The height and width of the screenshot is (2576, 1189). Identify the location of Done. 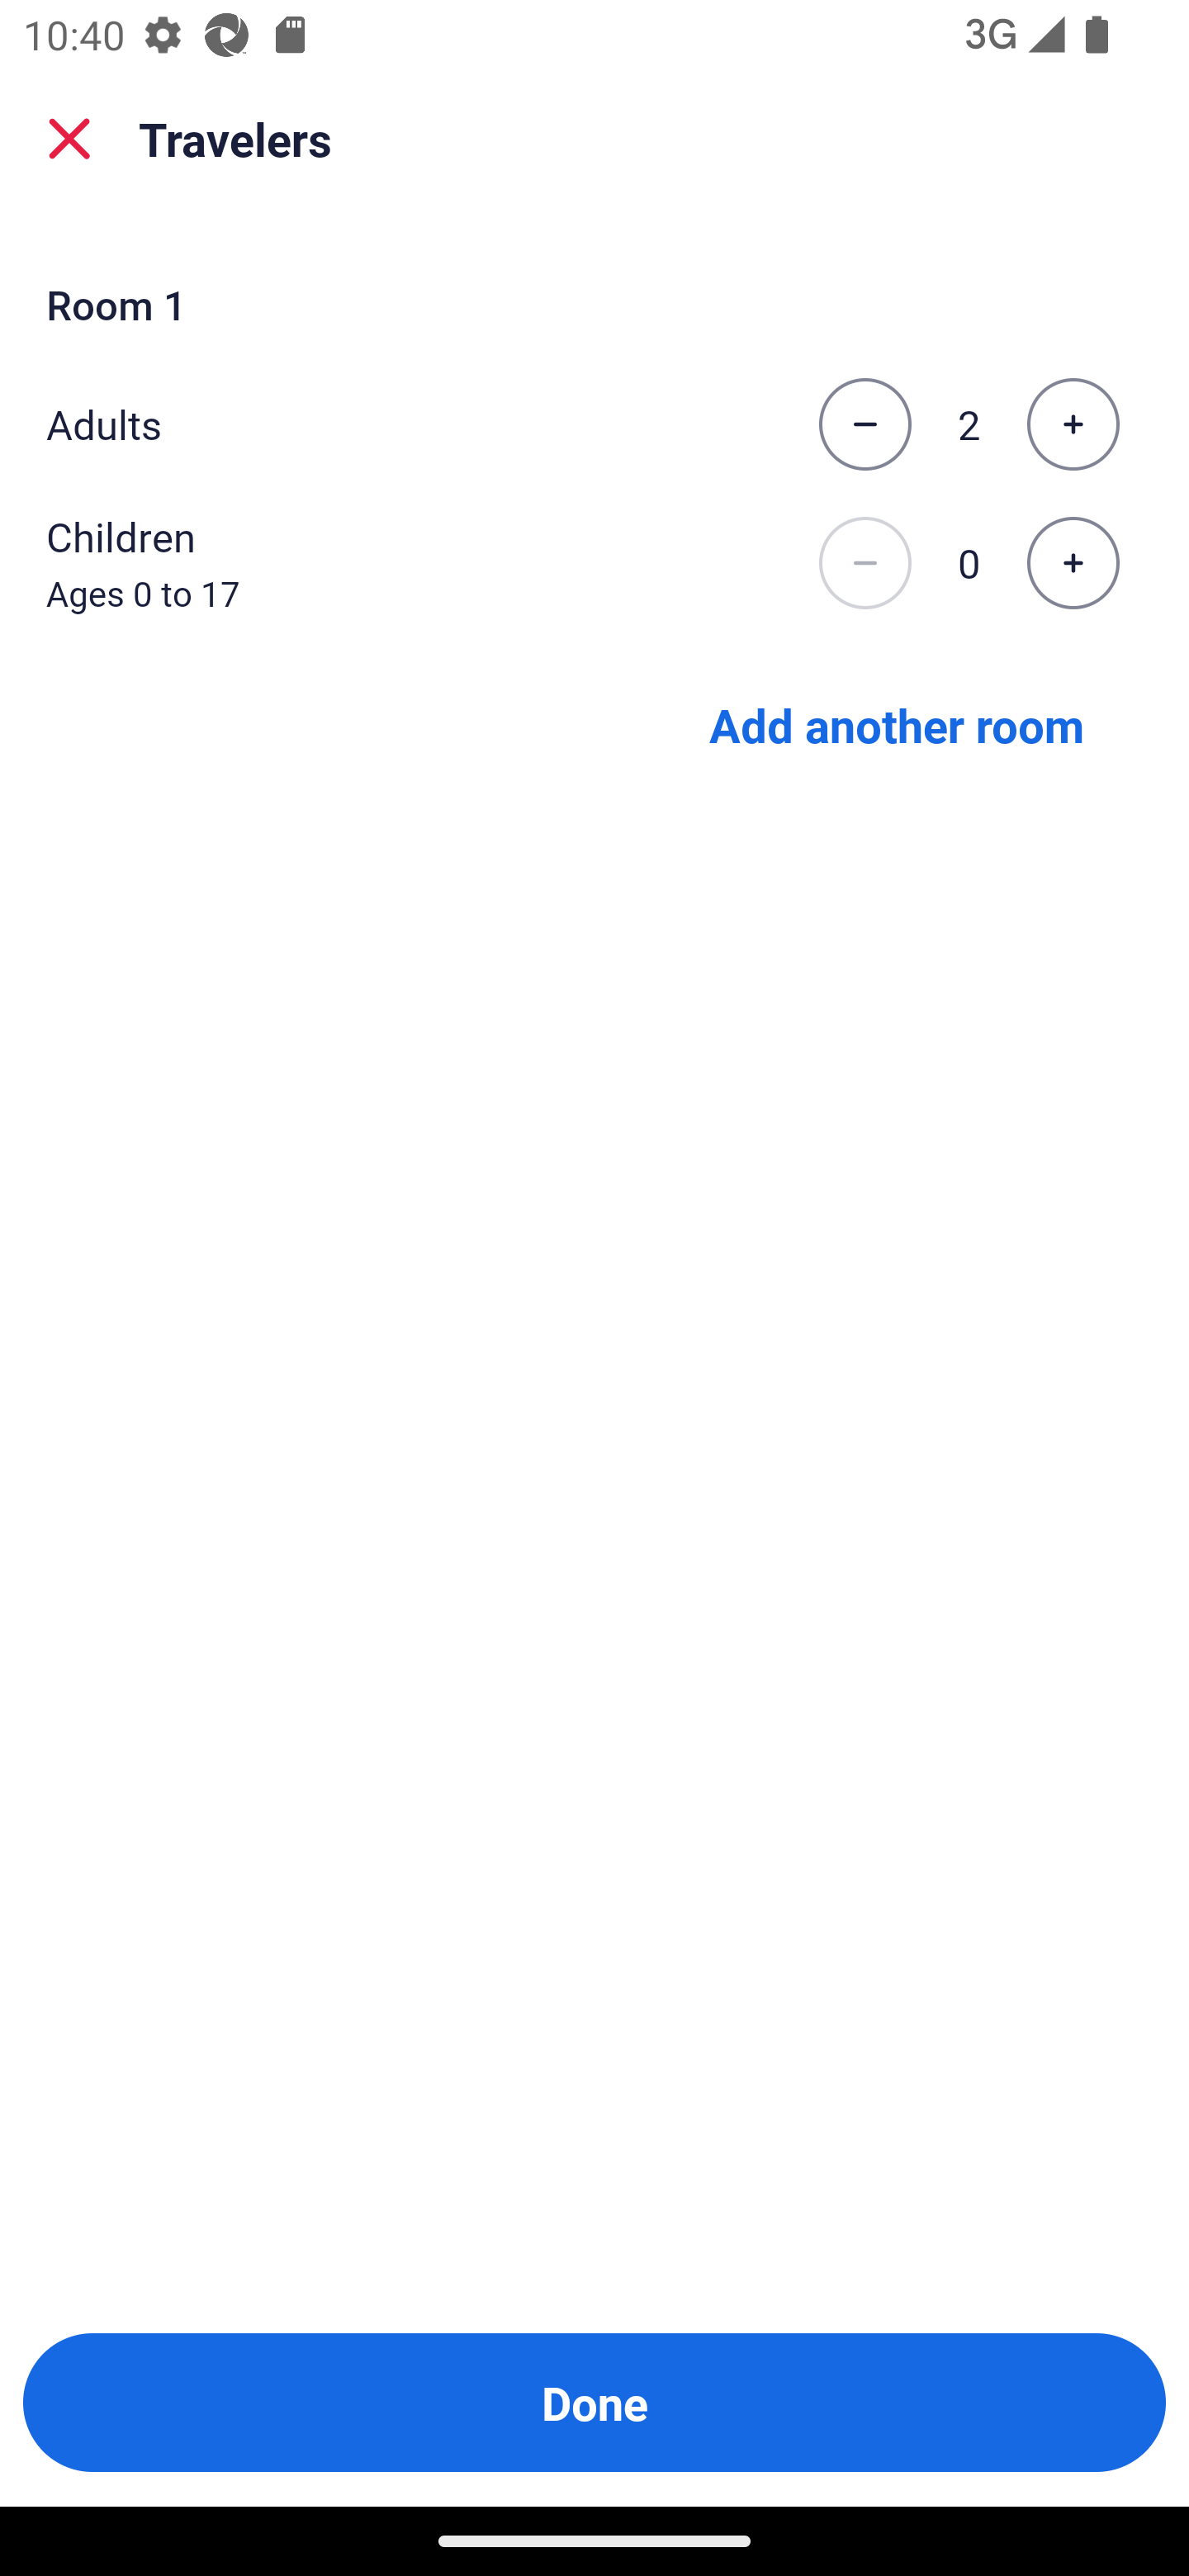
(594, 2403).